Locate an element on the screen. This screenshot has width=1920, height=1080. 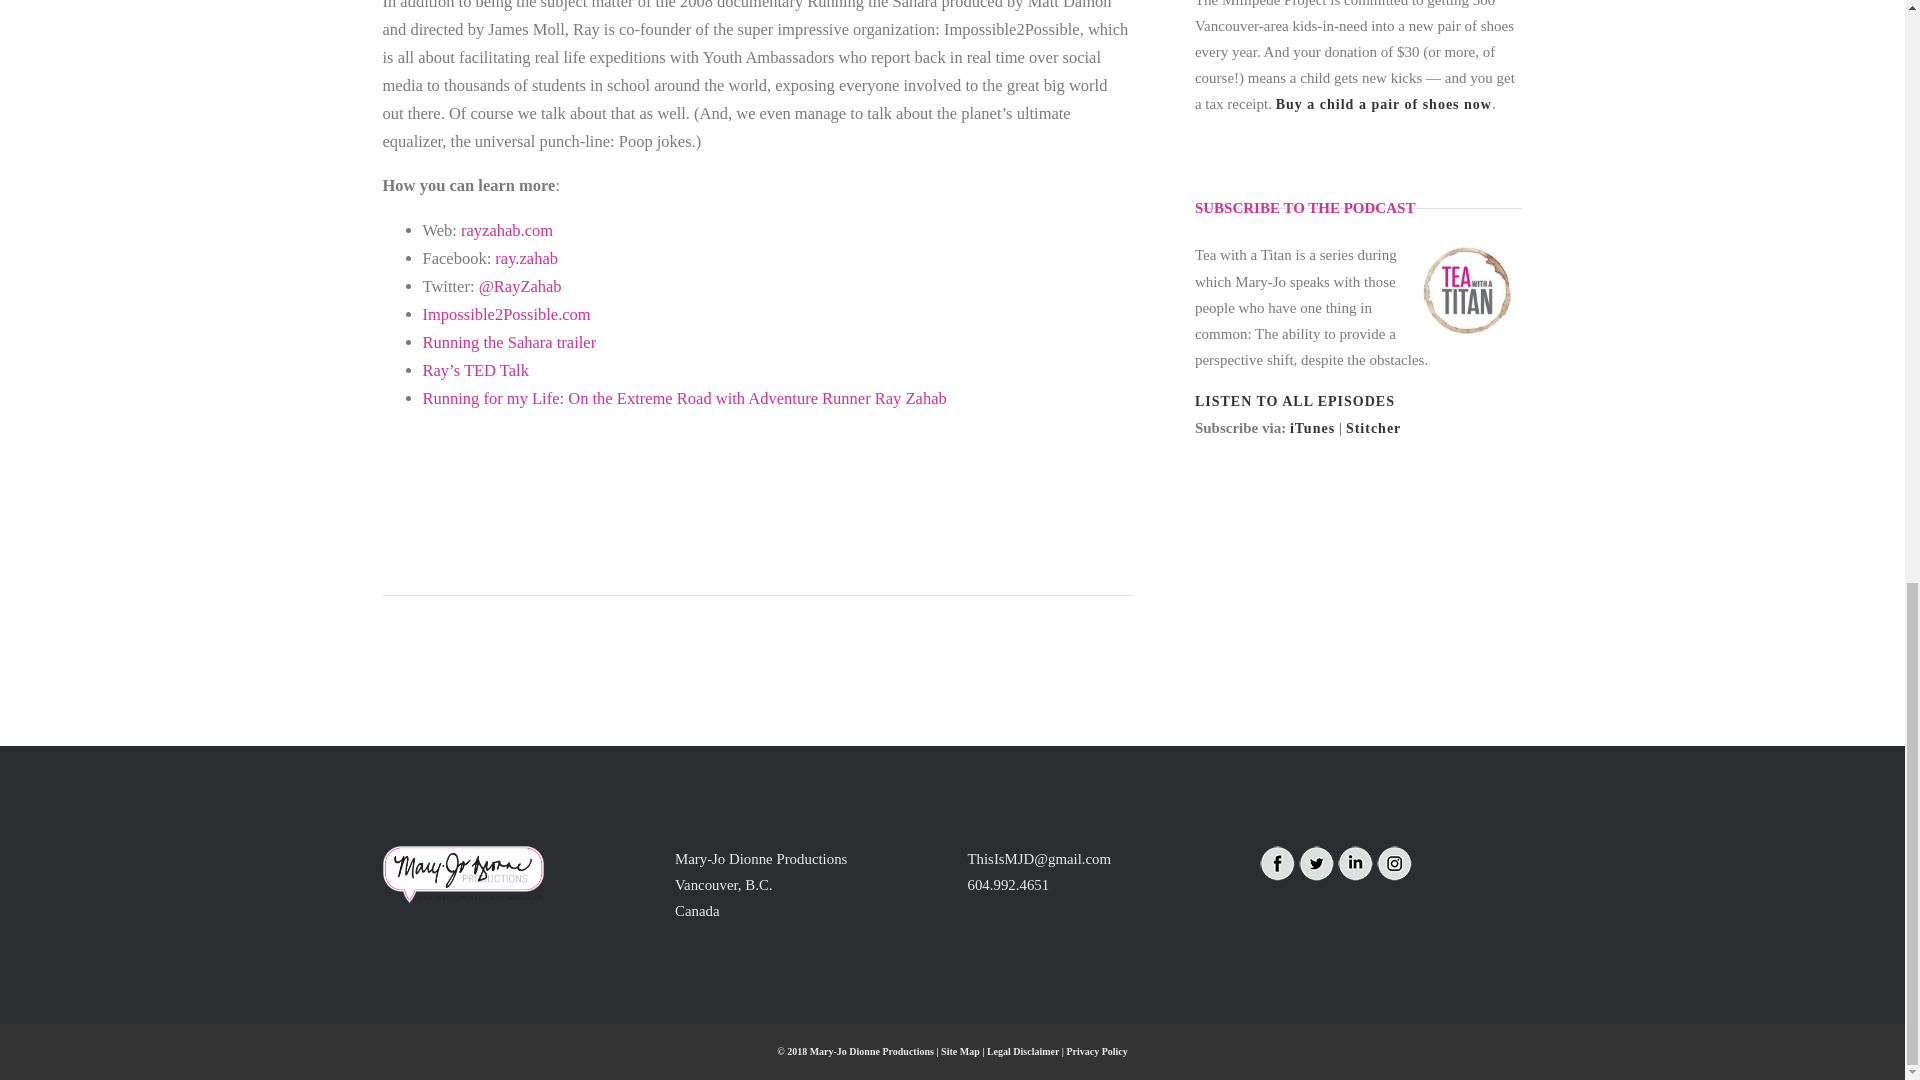
Stitcher is located at coordinates (1373, 428).